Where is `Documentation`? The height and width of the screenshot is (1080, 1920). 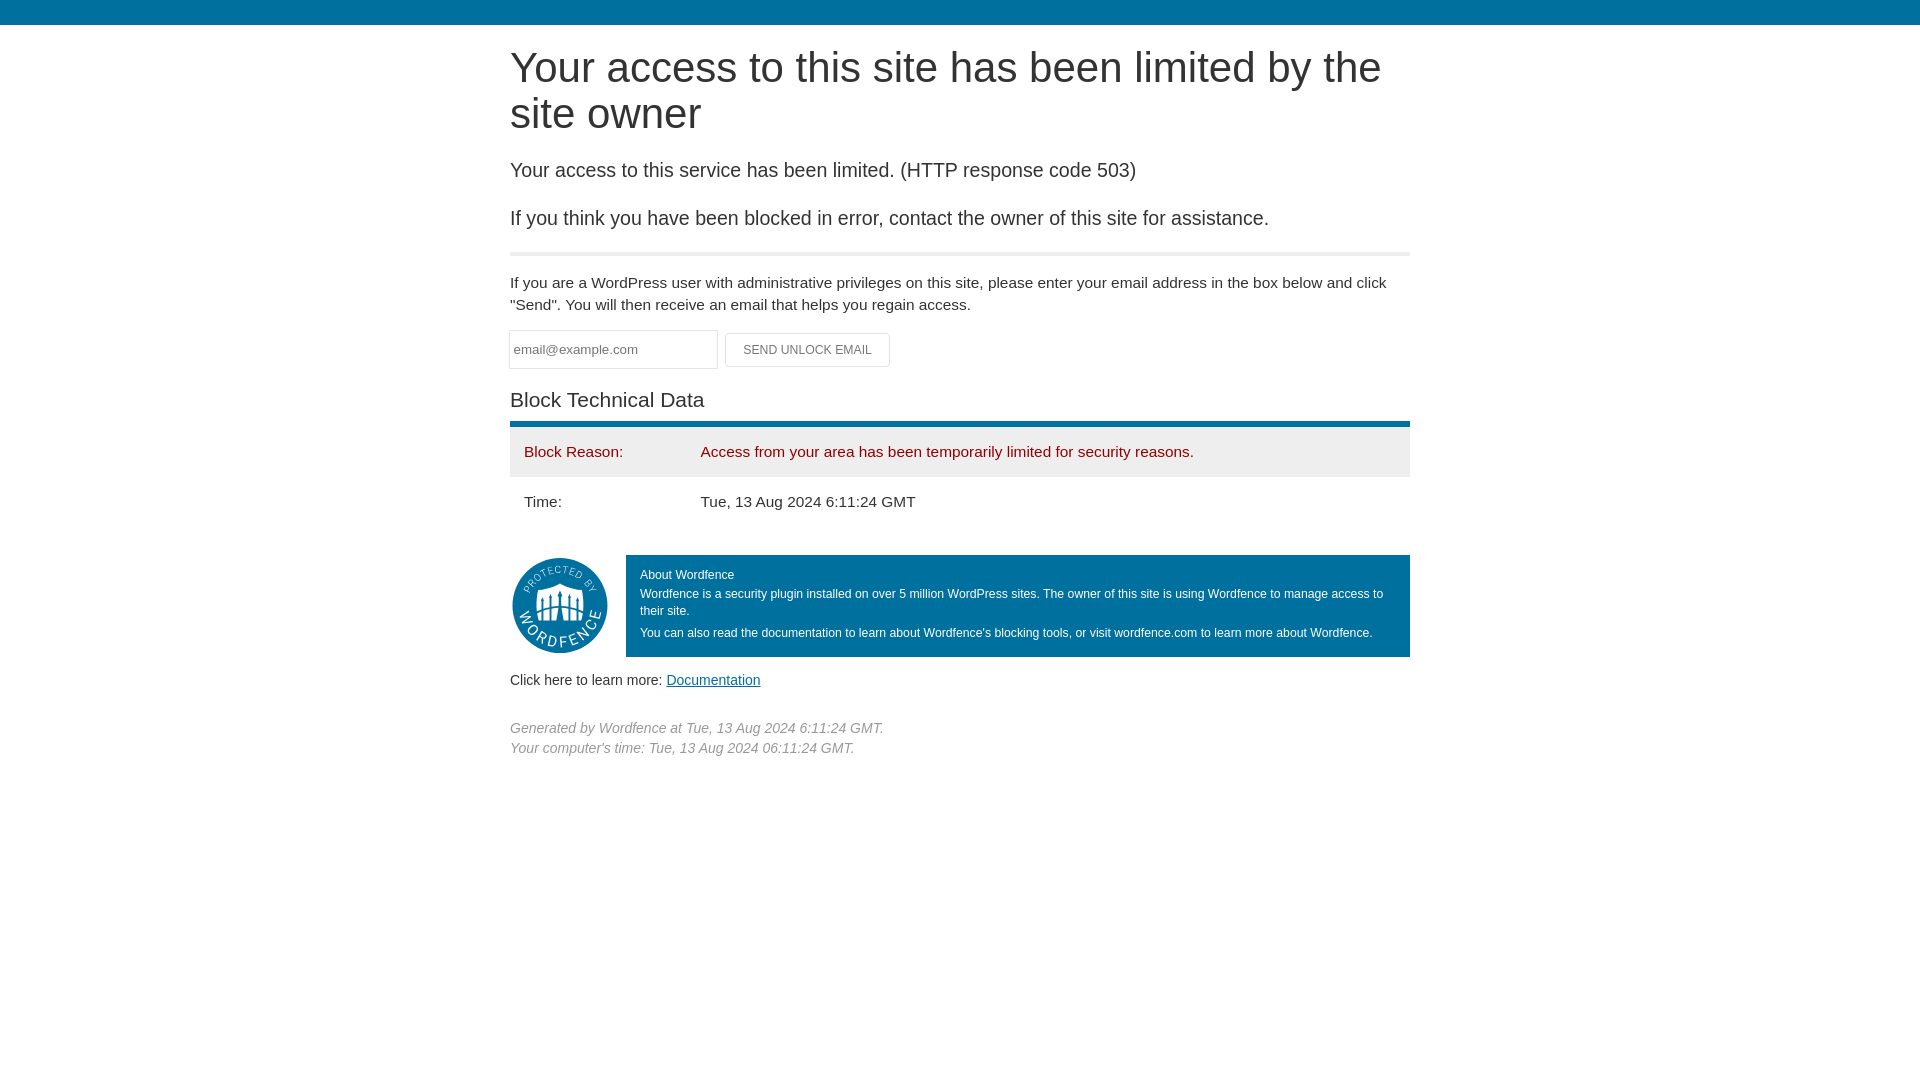 Documentation is located at coordinates (713, 679).